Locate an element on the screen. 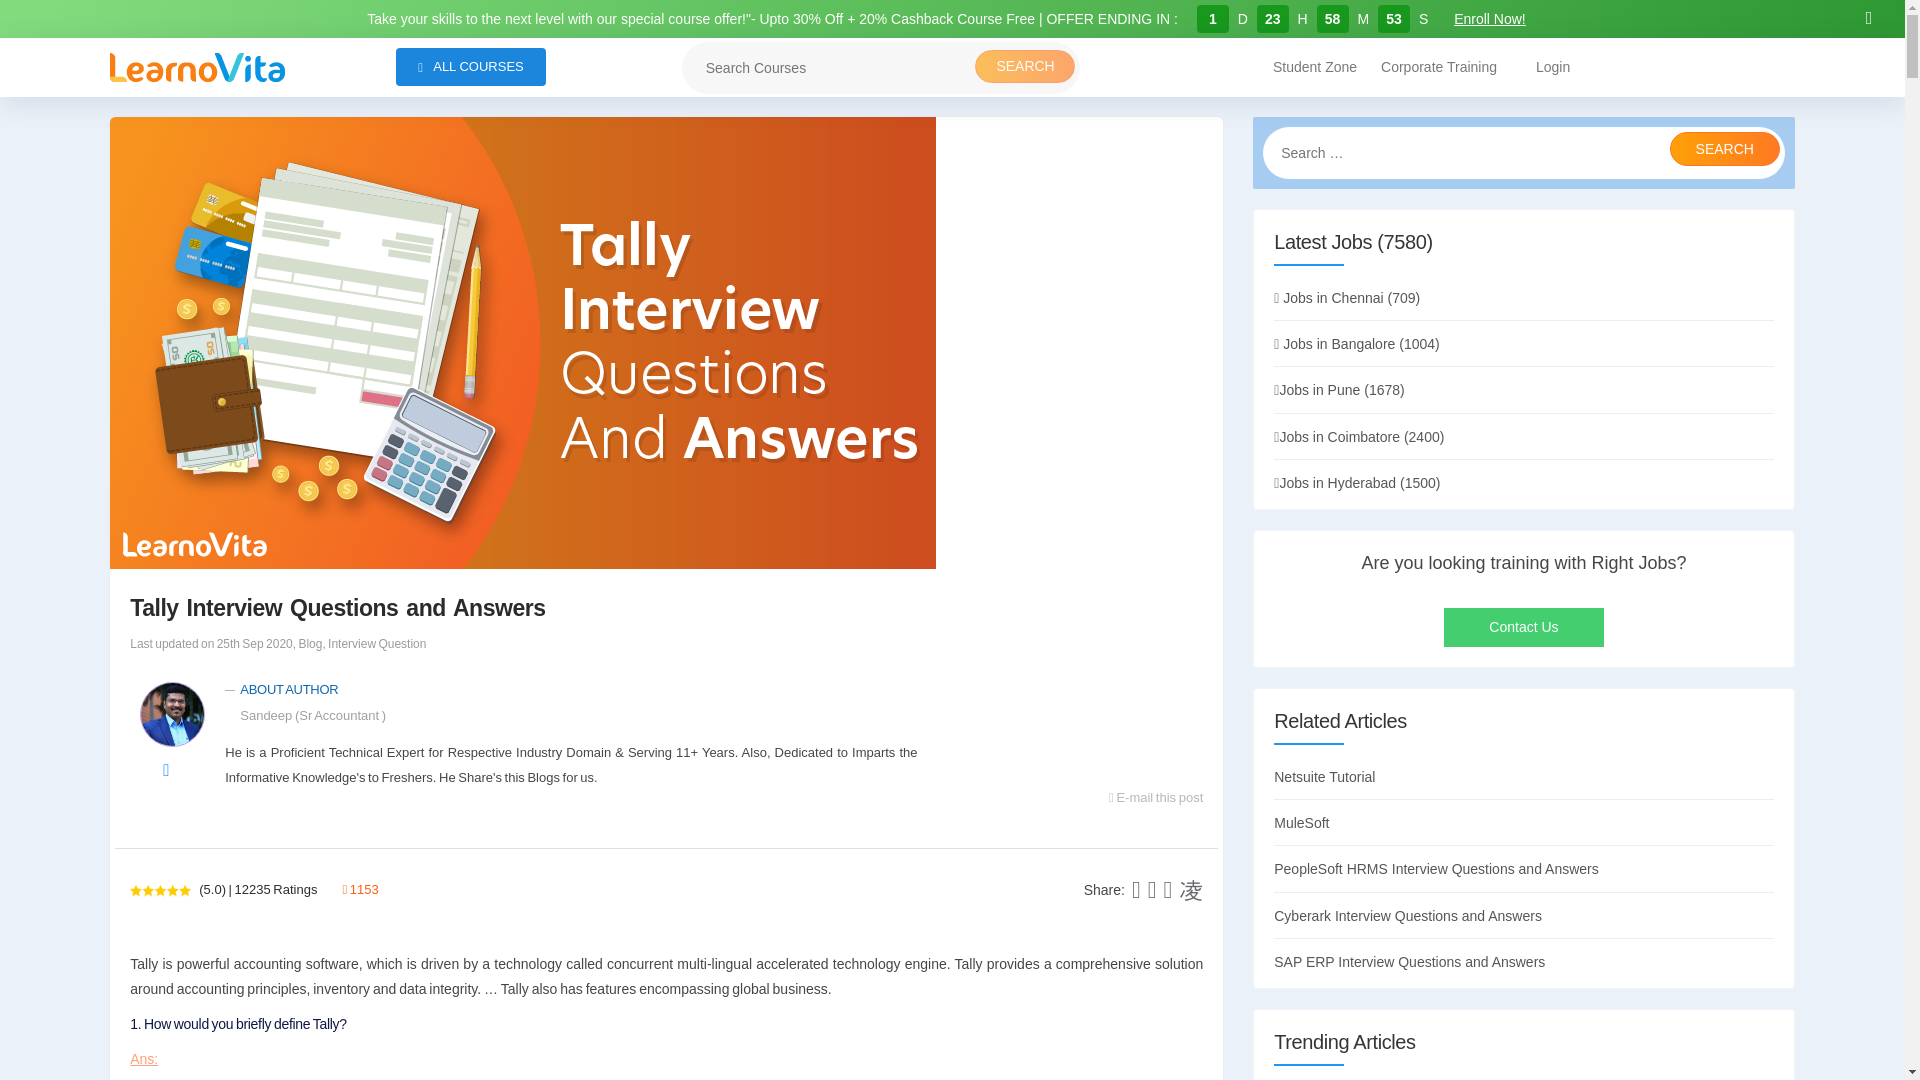  Facebook is located at coordinates (1136, 889).